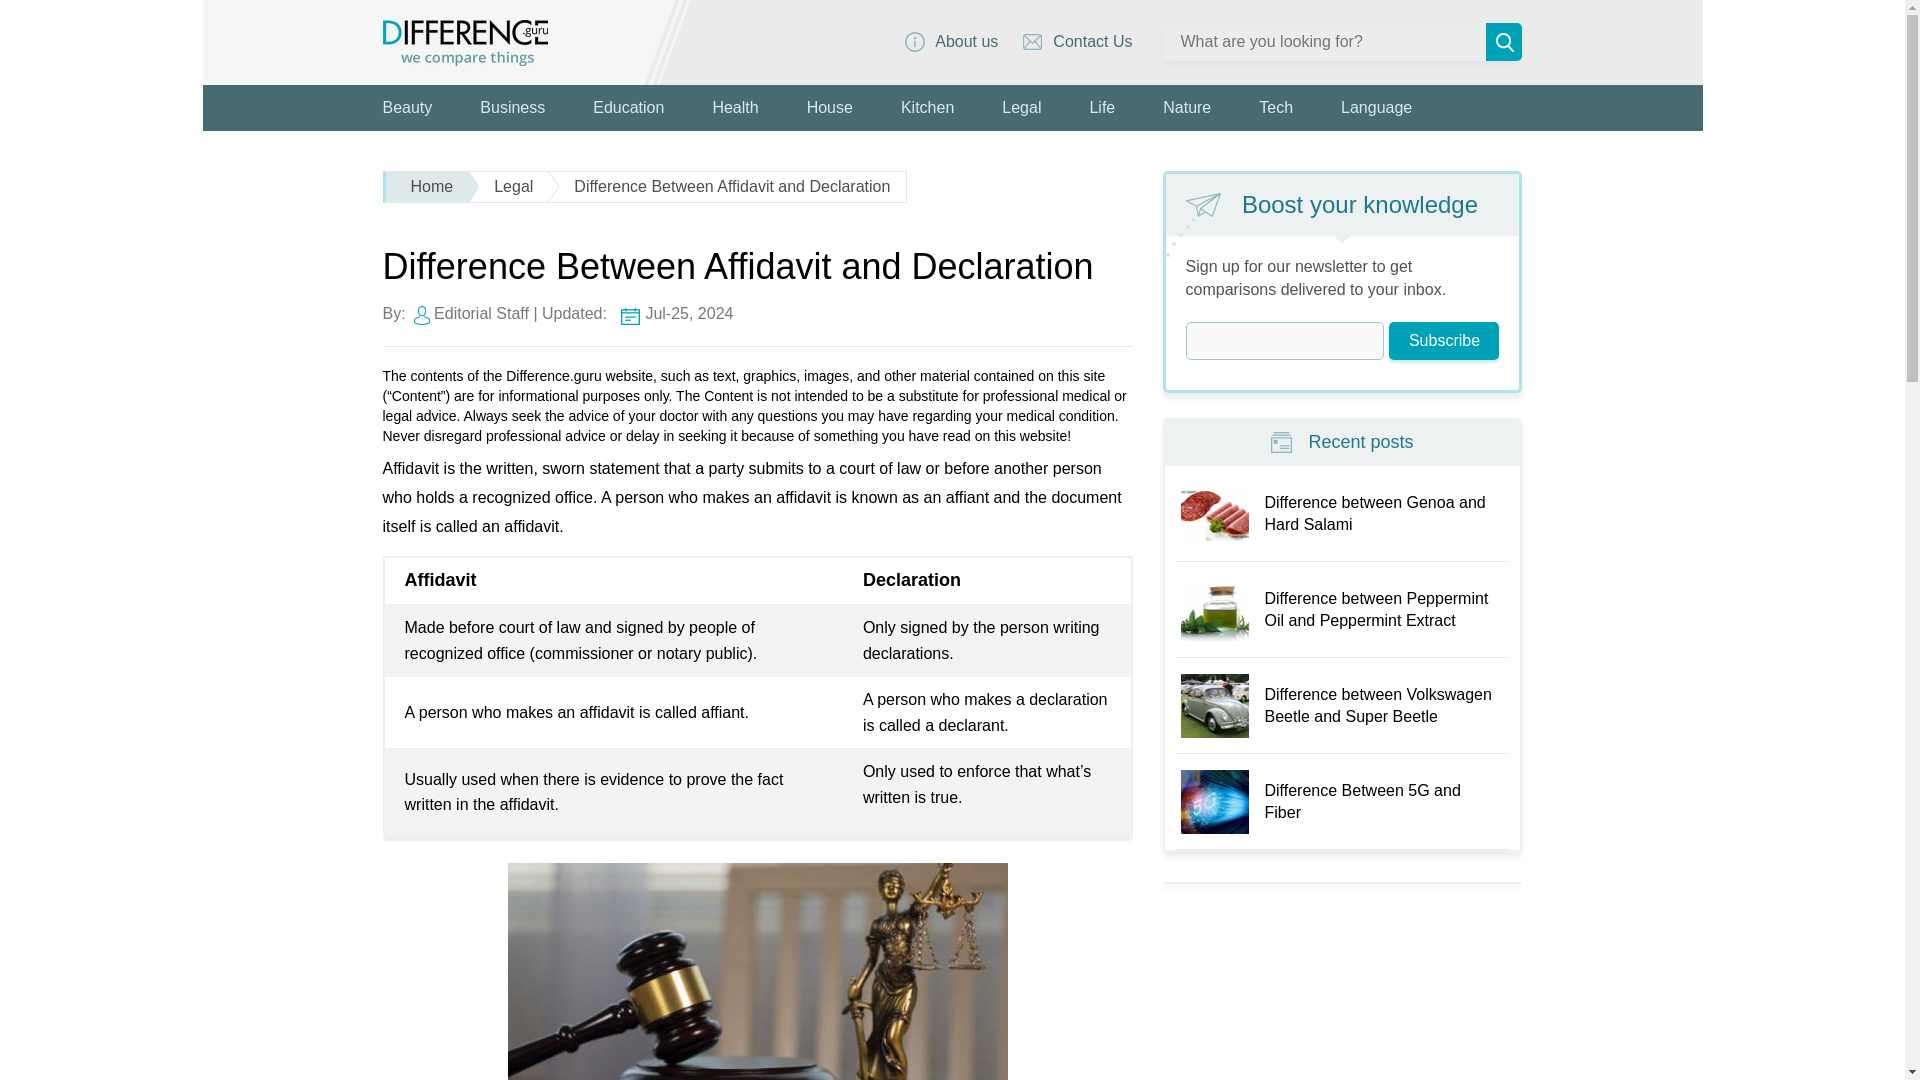  I want to click on Business, so click(512, 108).